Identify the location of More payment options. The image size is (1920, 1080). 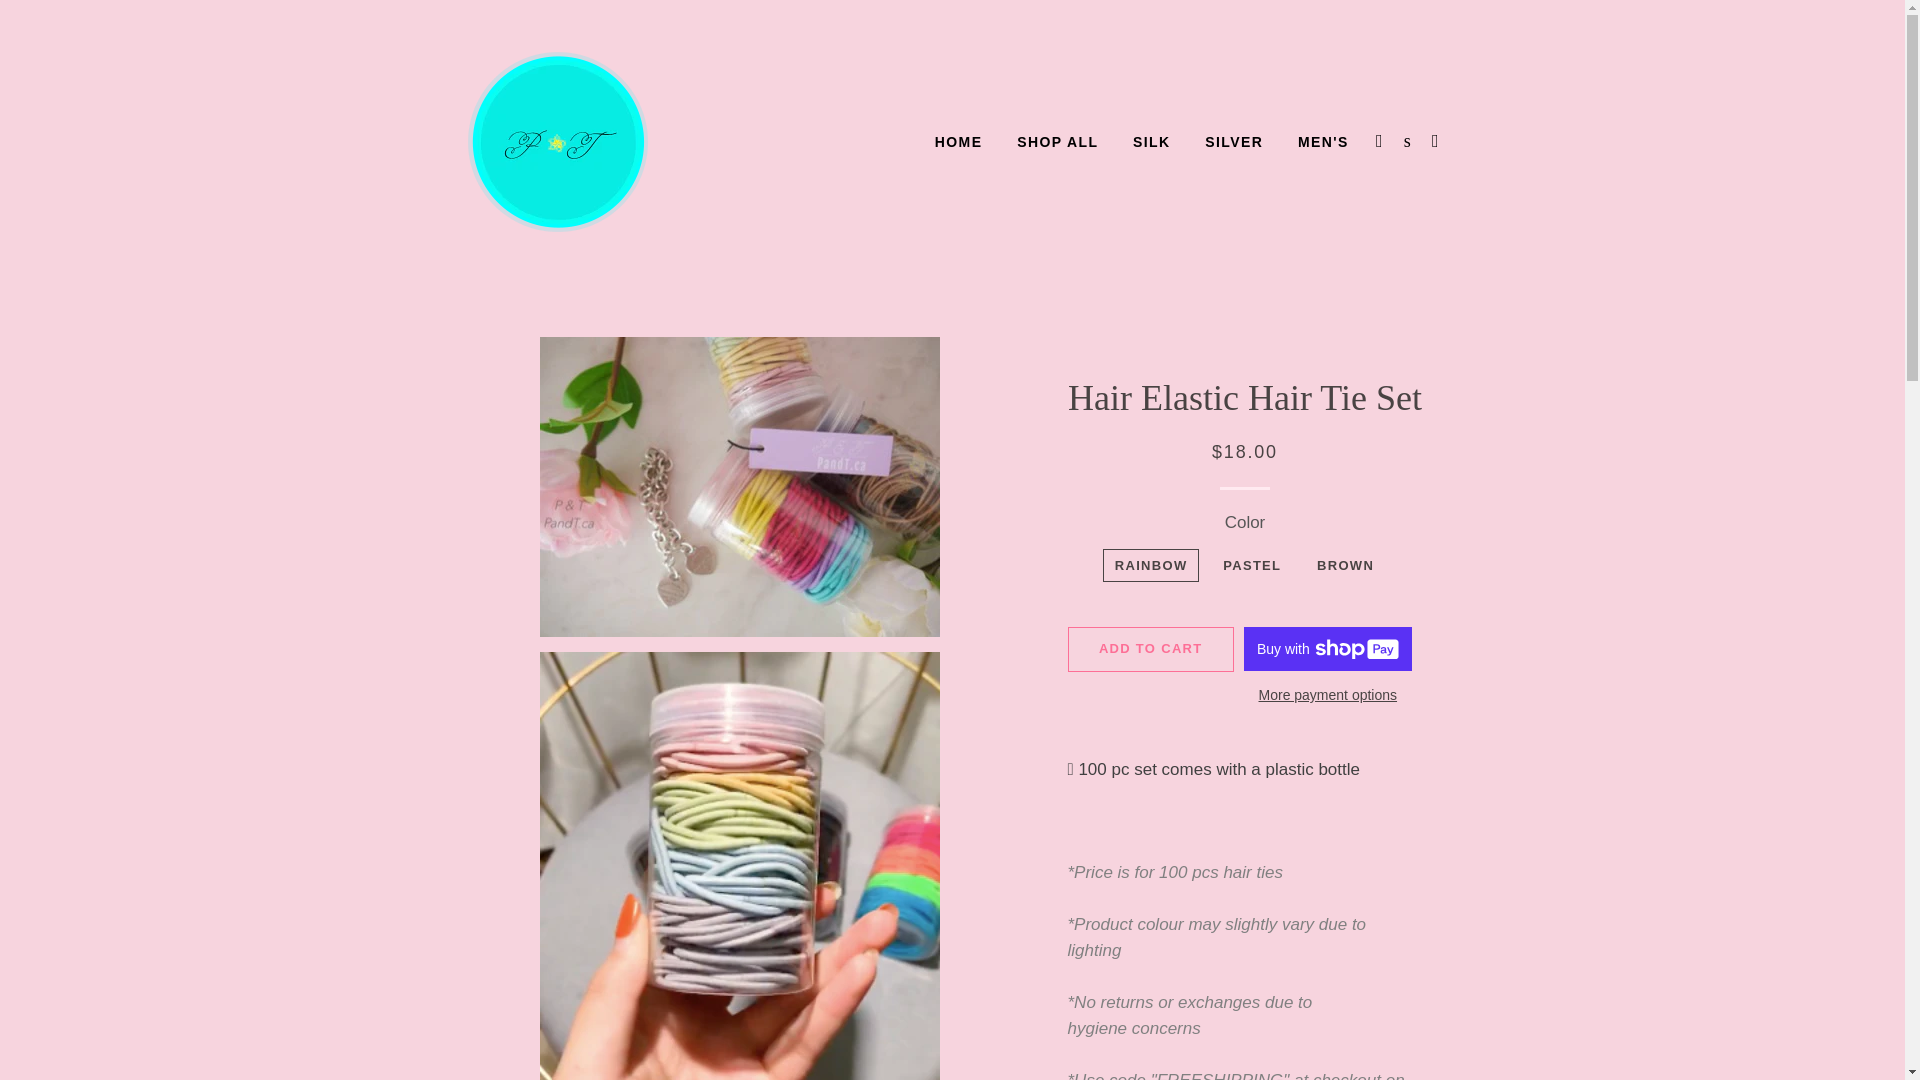
(1328, 696).